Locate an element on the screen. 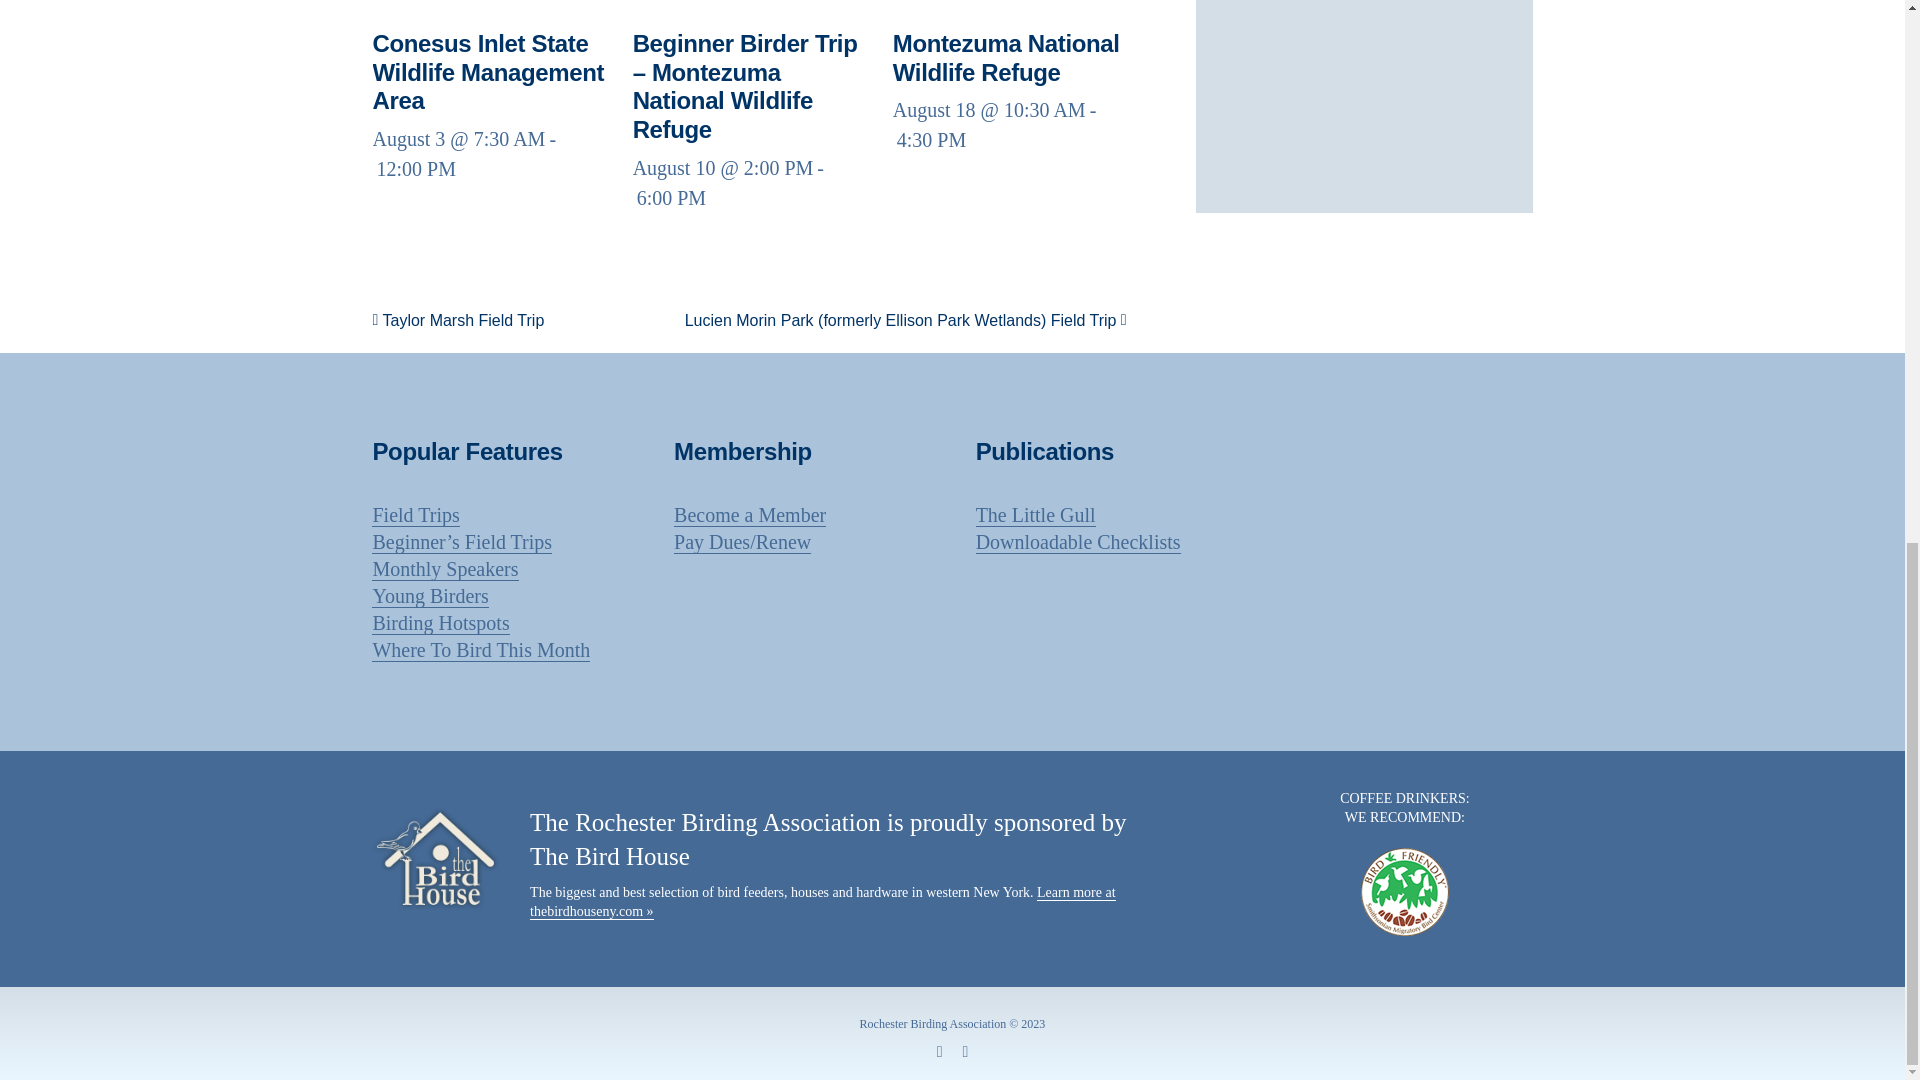  birdfriendlycoffeelogo is located at coordinates (1405, 892).